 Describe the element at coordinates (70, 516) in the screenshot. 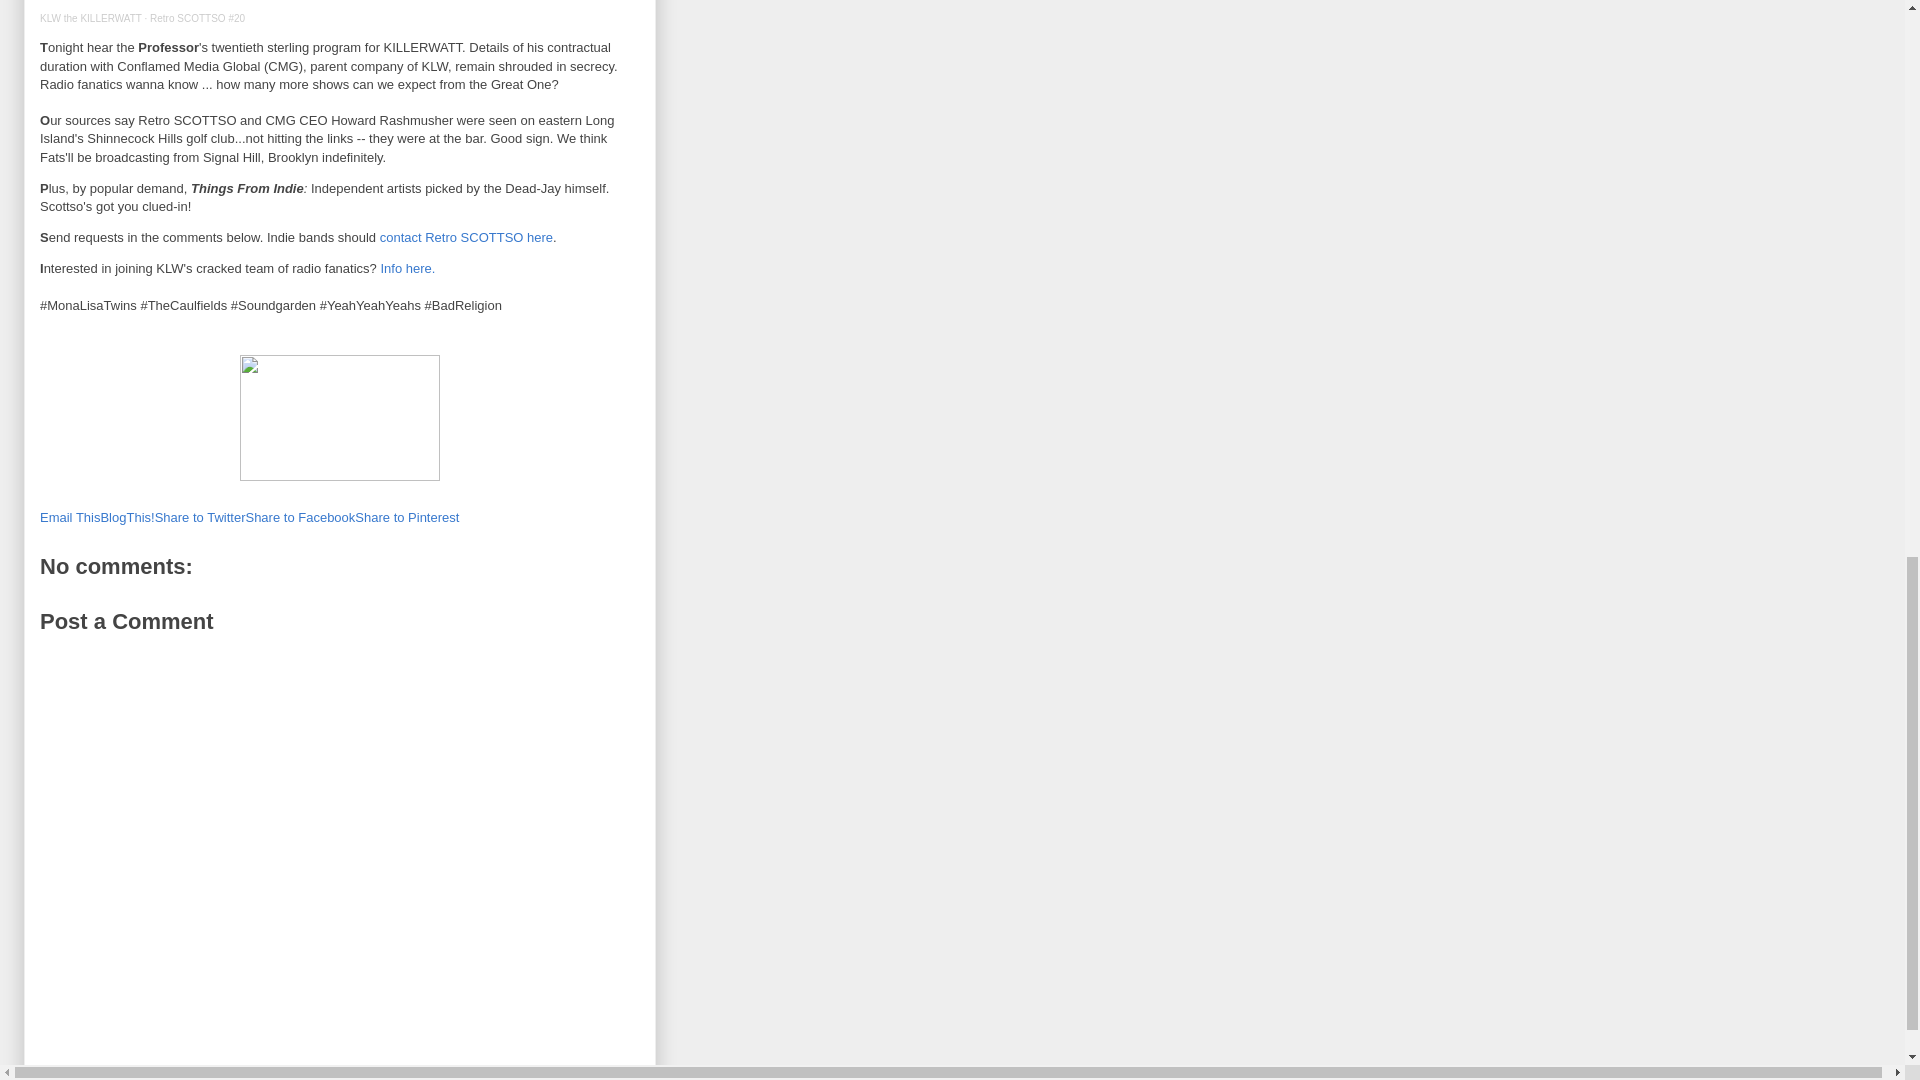

I see `Email This` at that location.